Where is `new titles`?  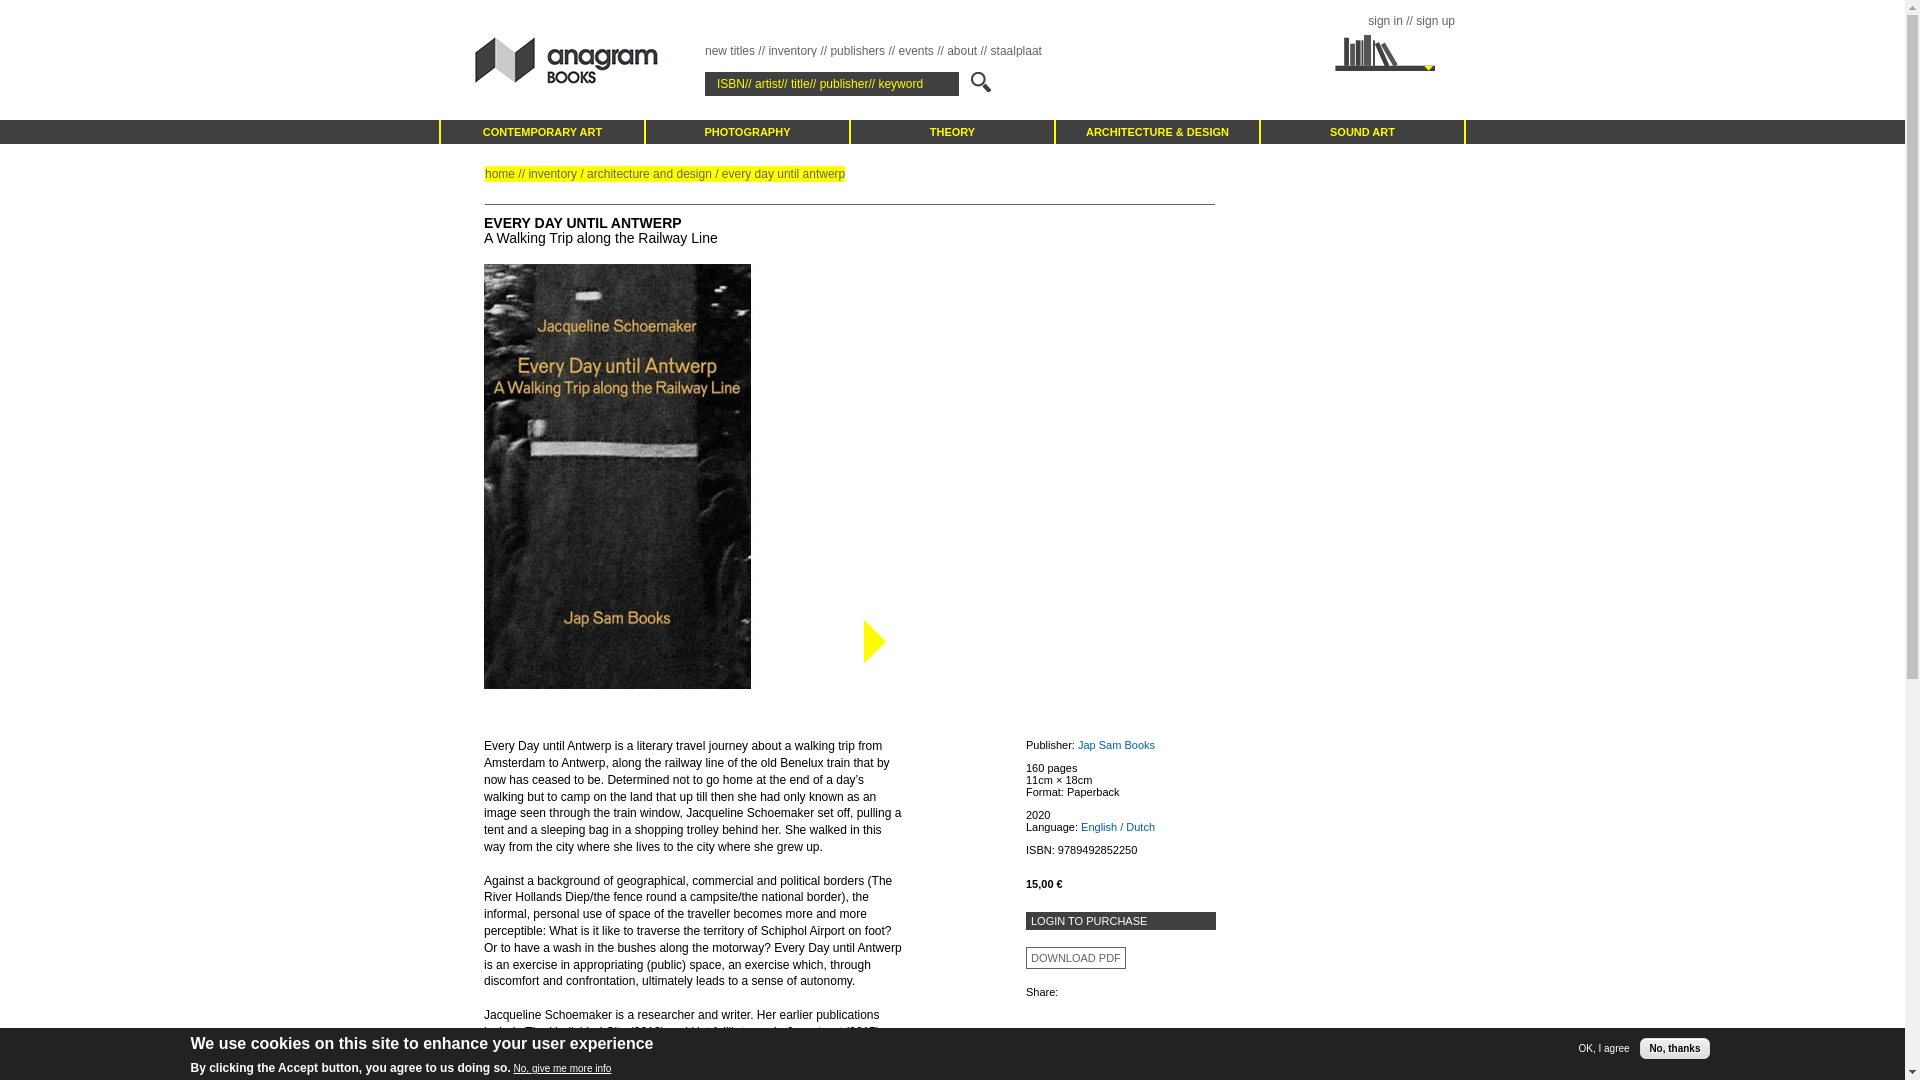
new titles is located at coordinates (729, 51).